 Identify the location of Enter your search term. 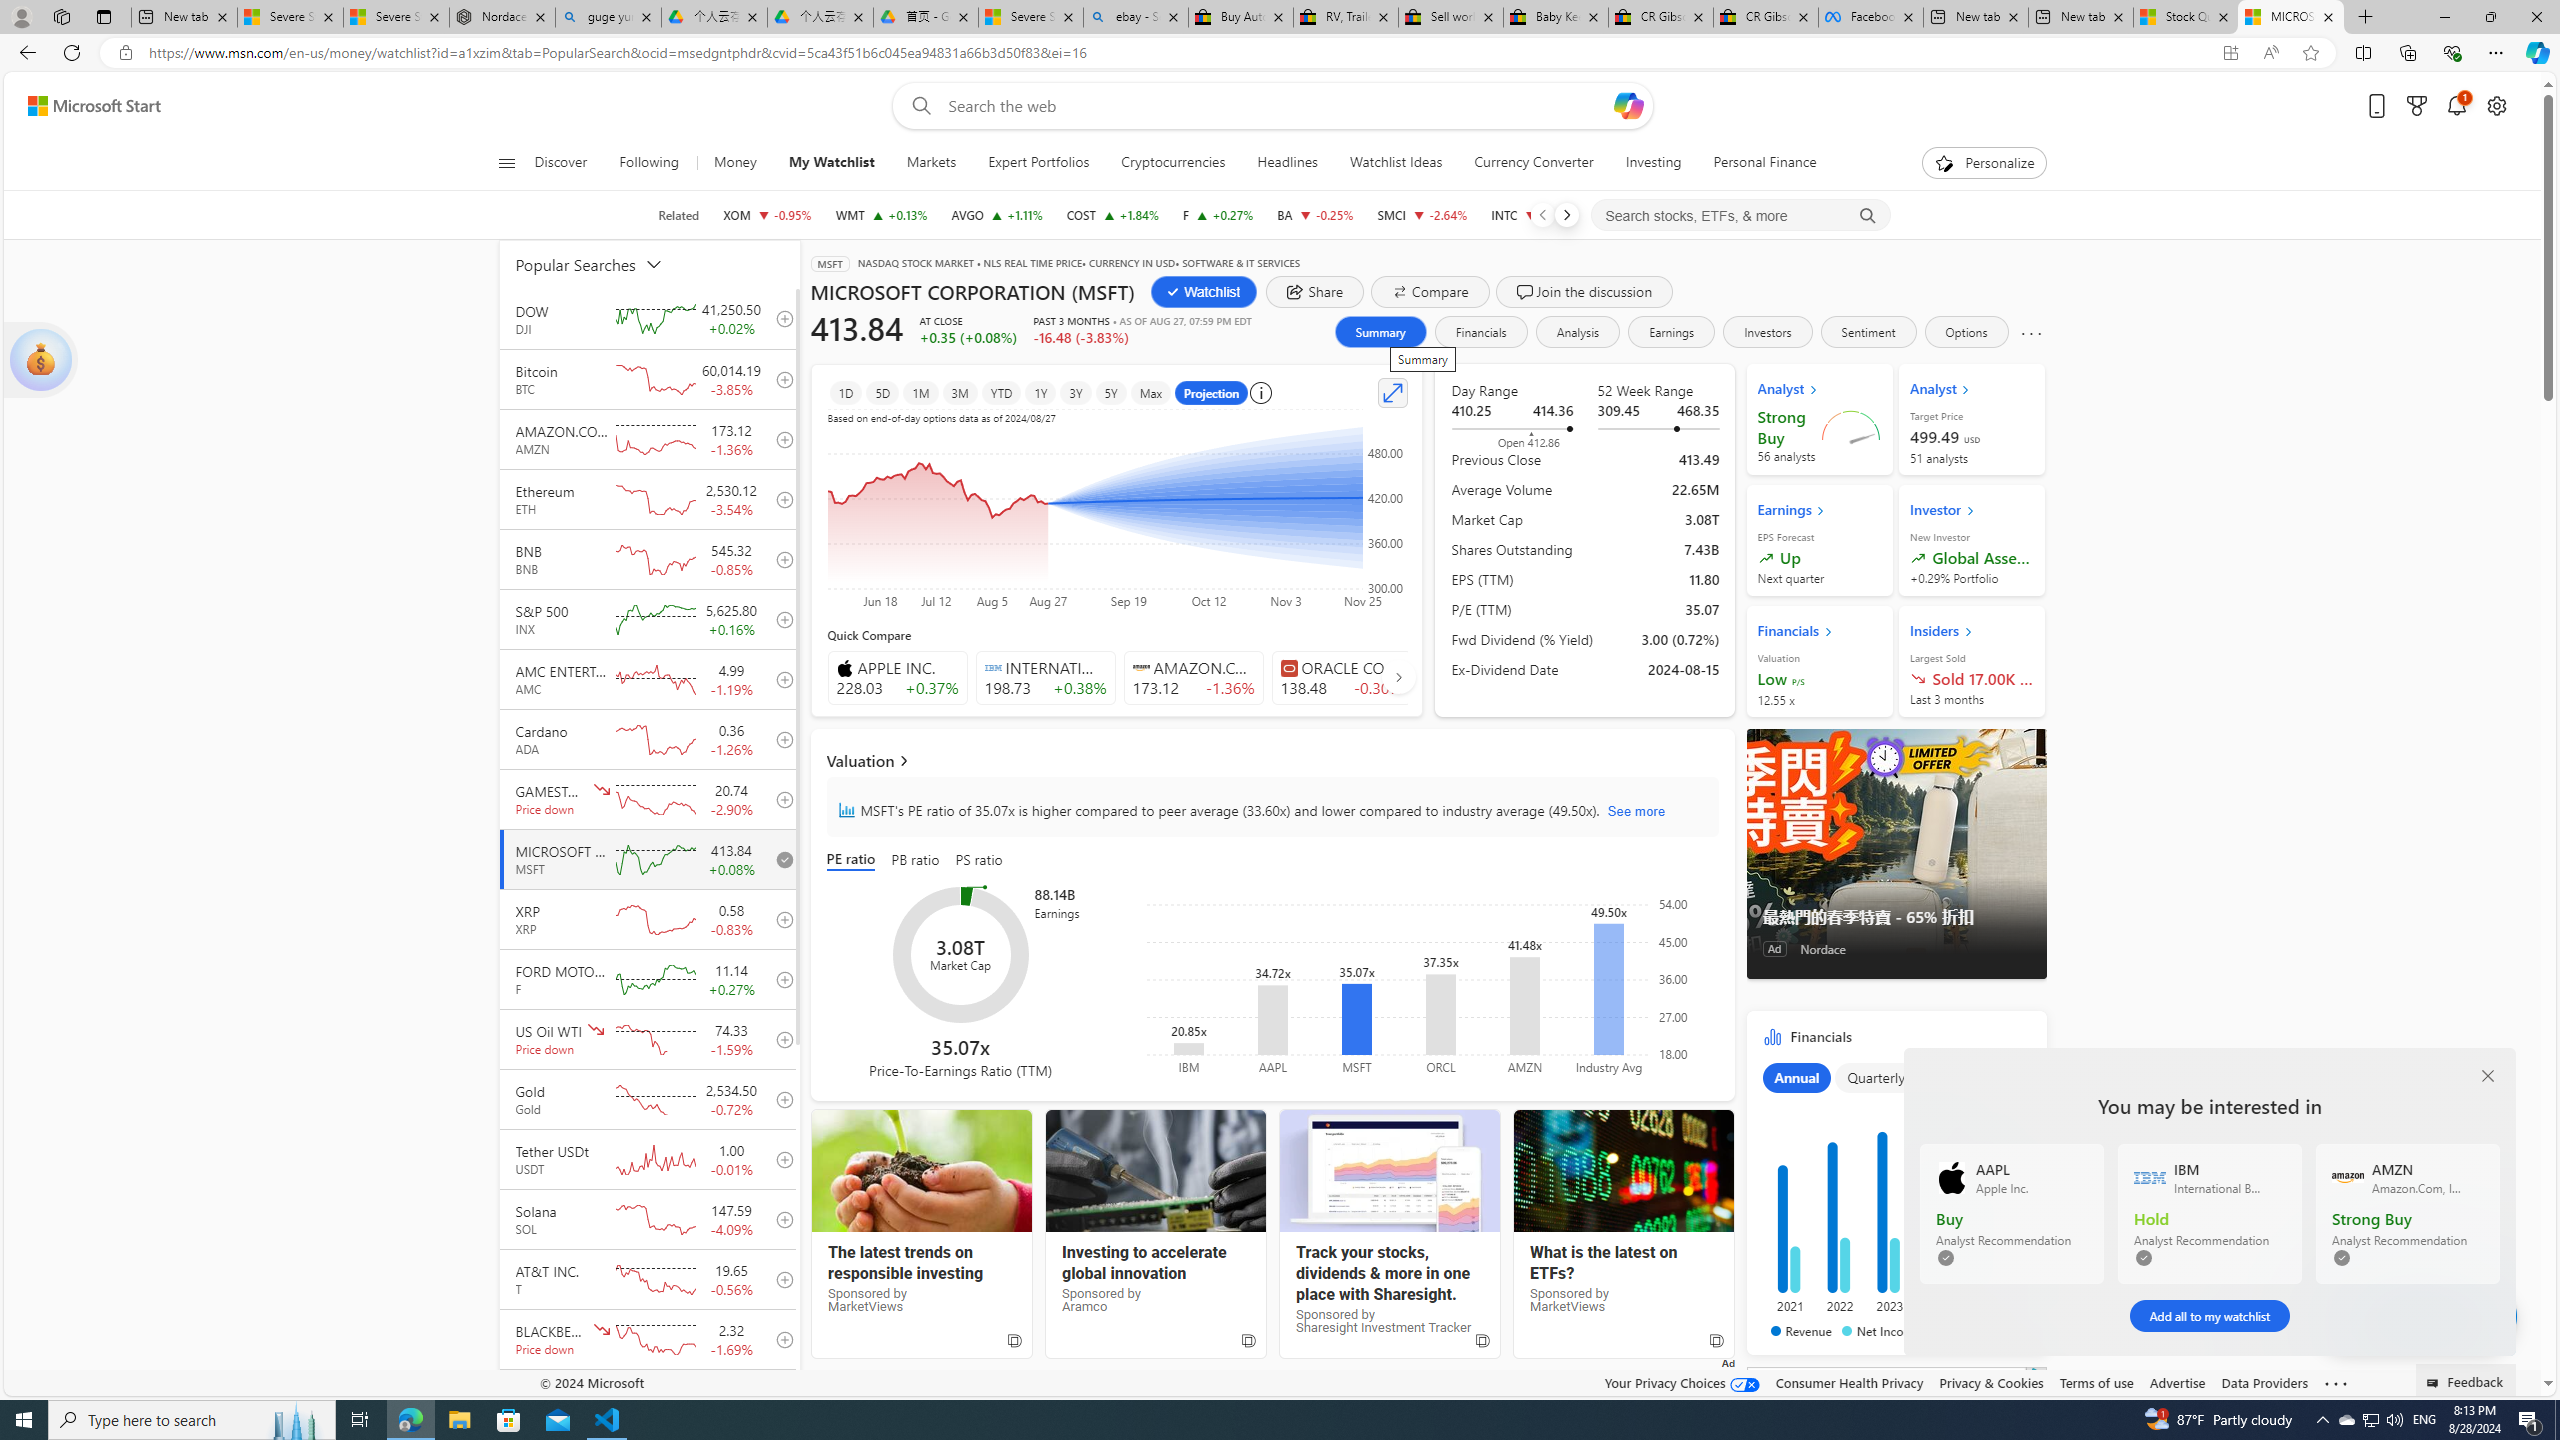
(1277, 106).